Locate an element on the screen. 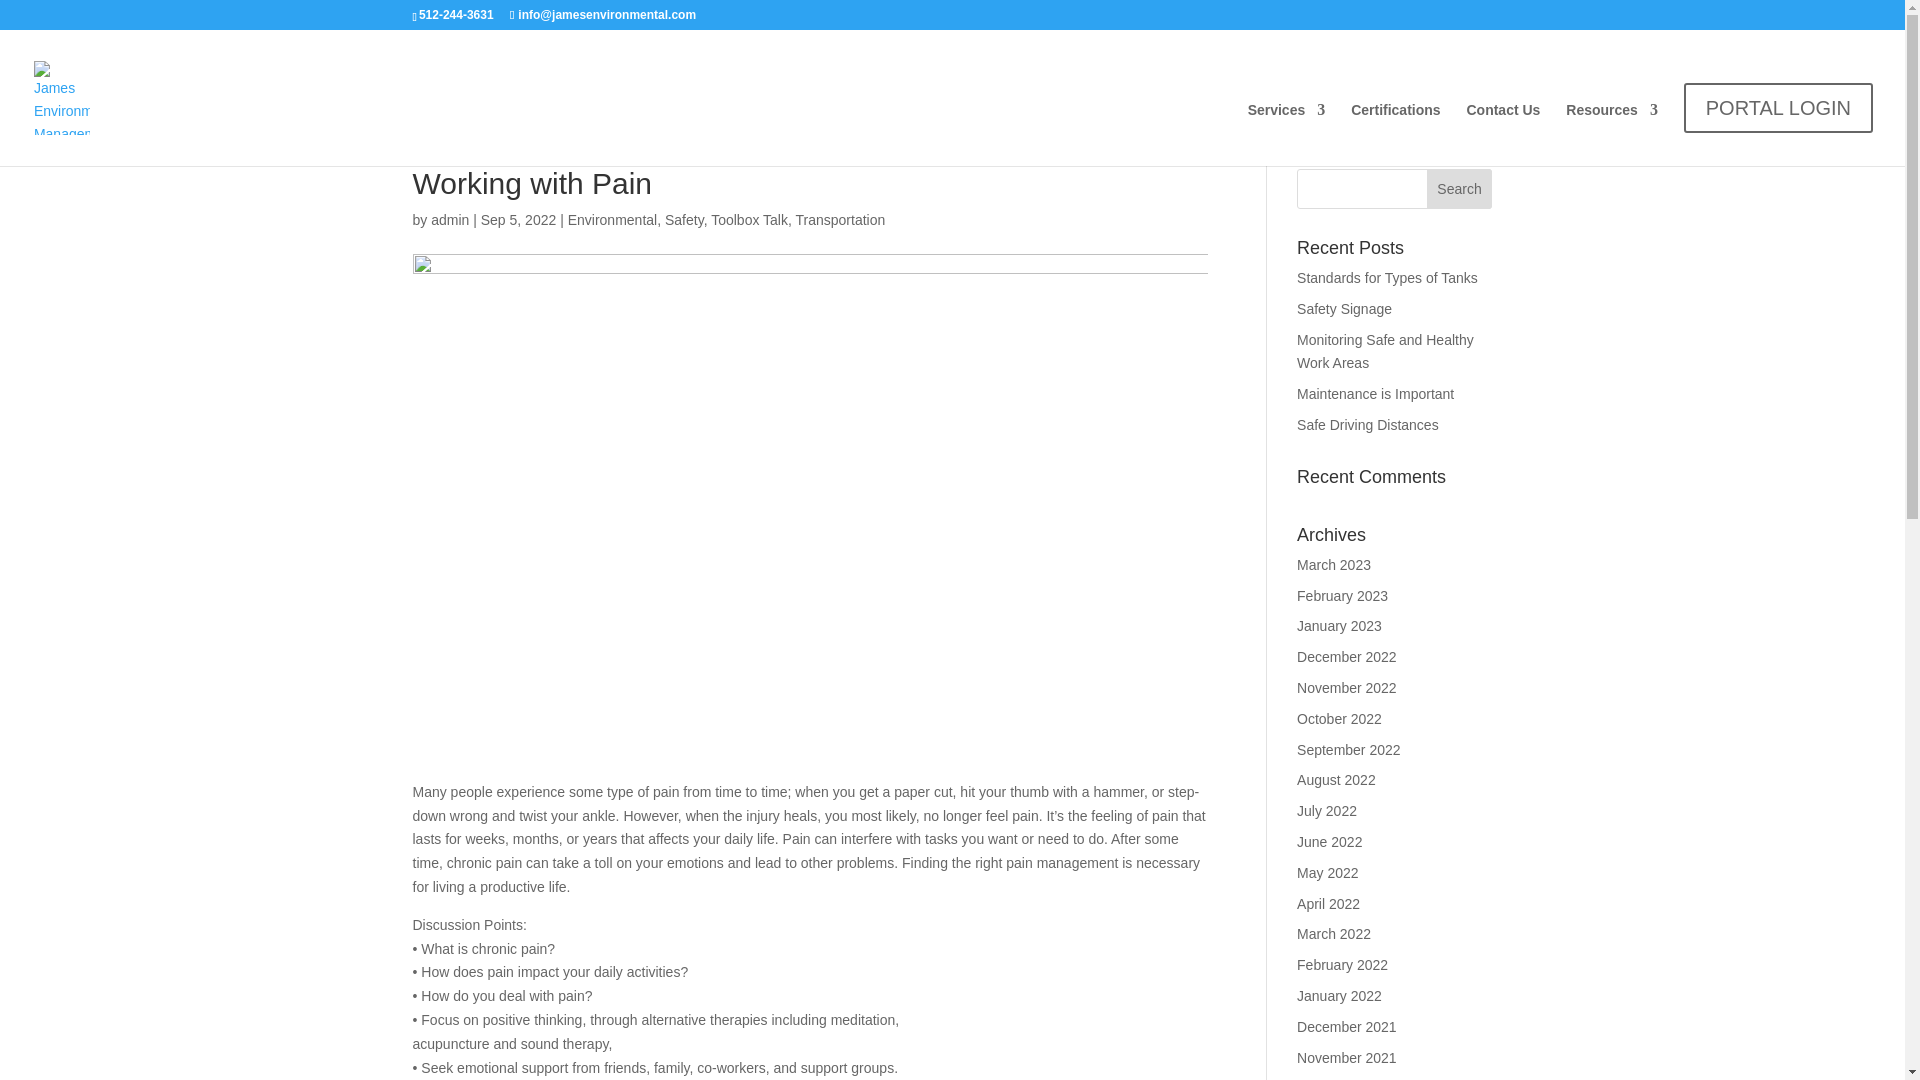 Image resolution: width=1920 pixels, height=1080 pixels. Transportation is located at coordinates (840, 219).